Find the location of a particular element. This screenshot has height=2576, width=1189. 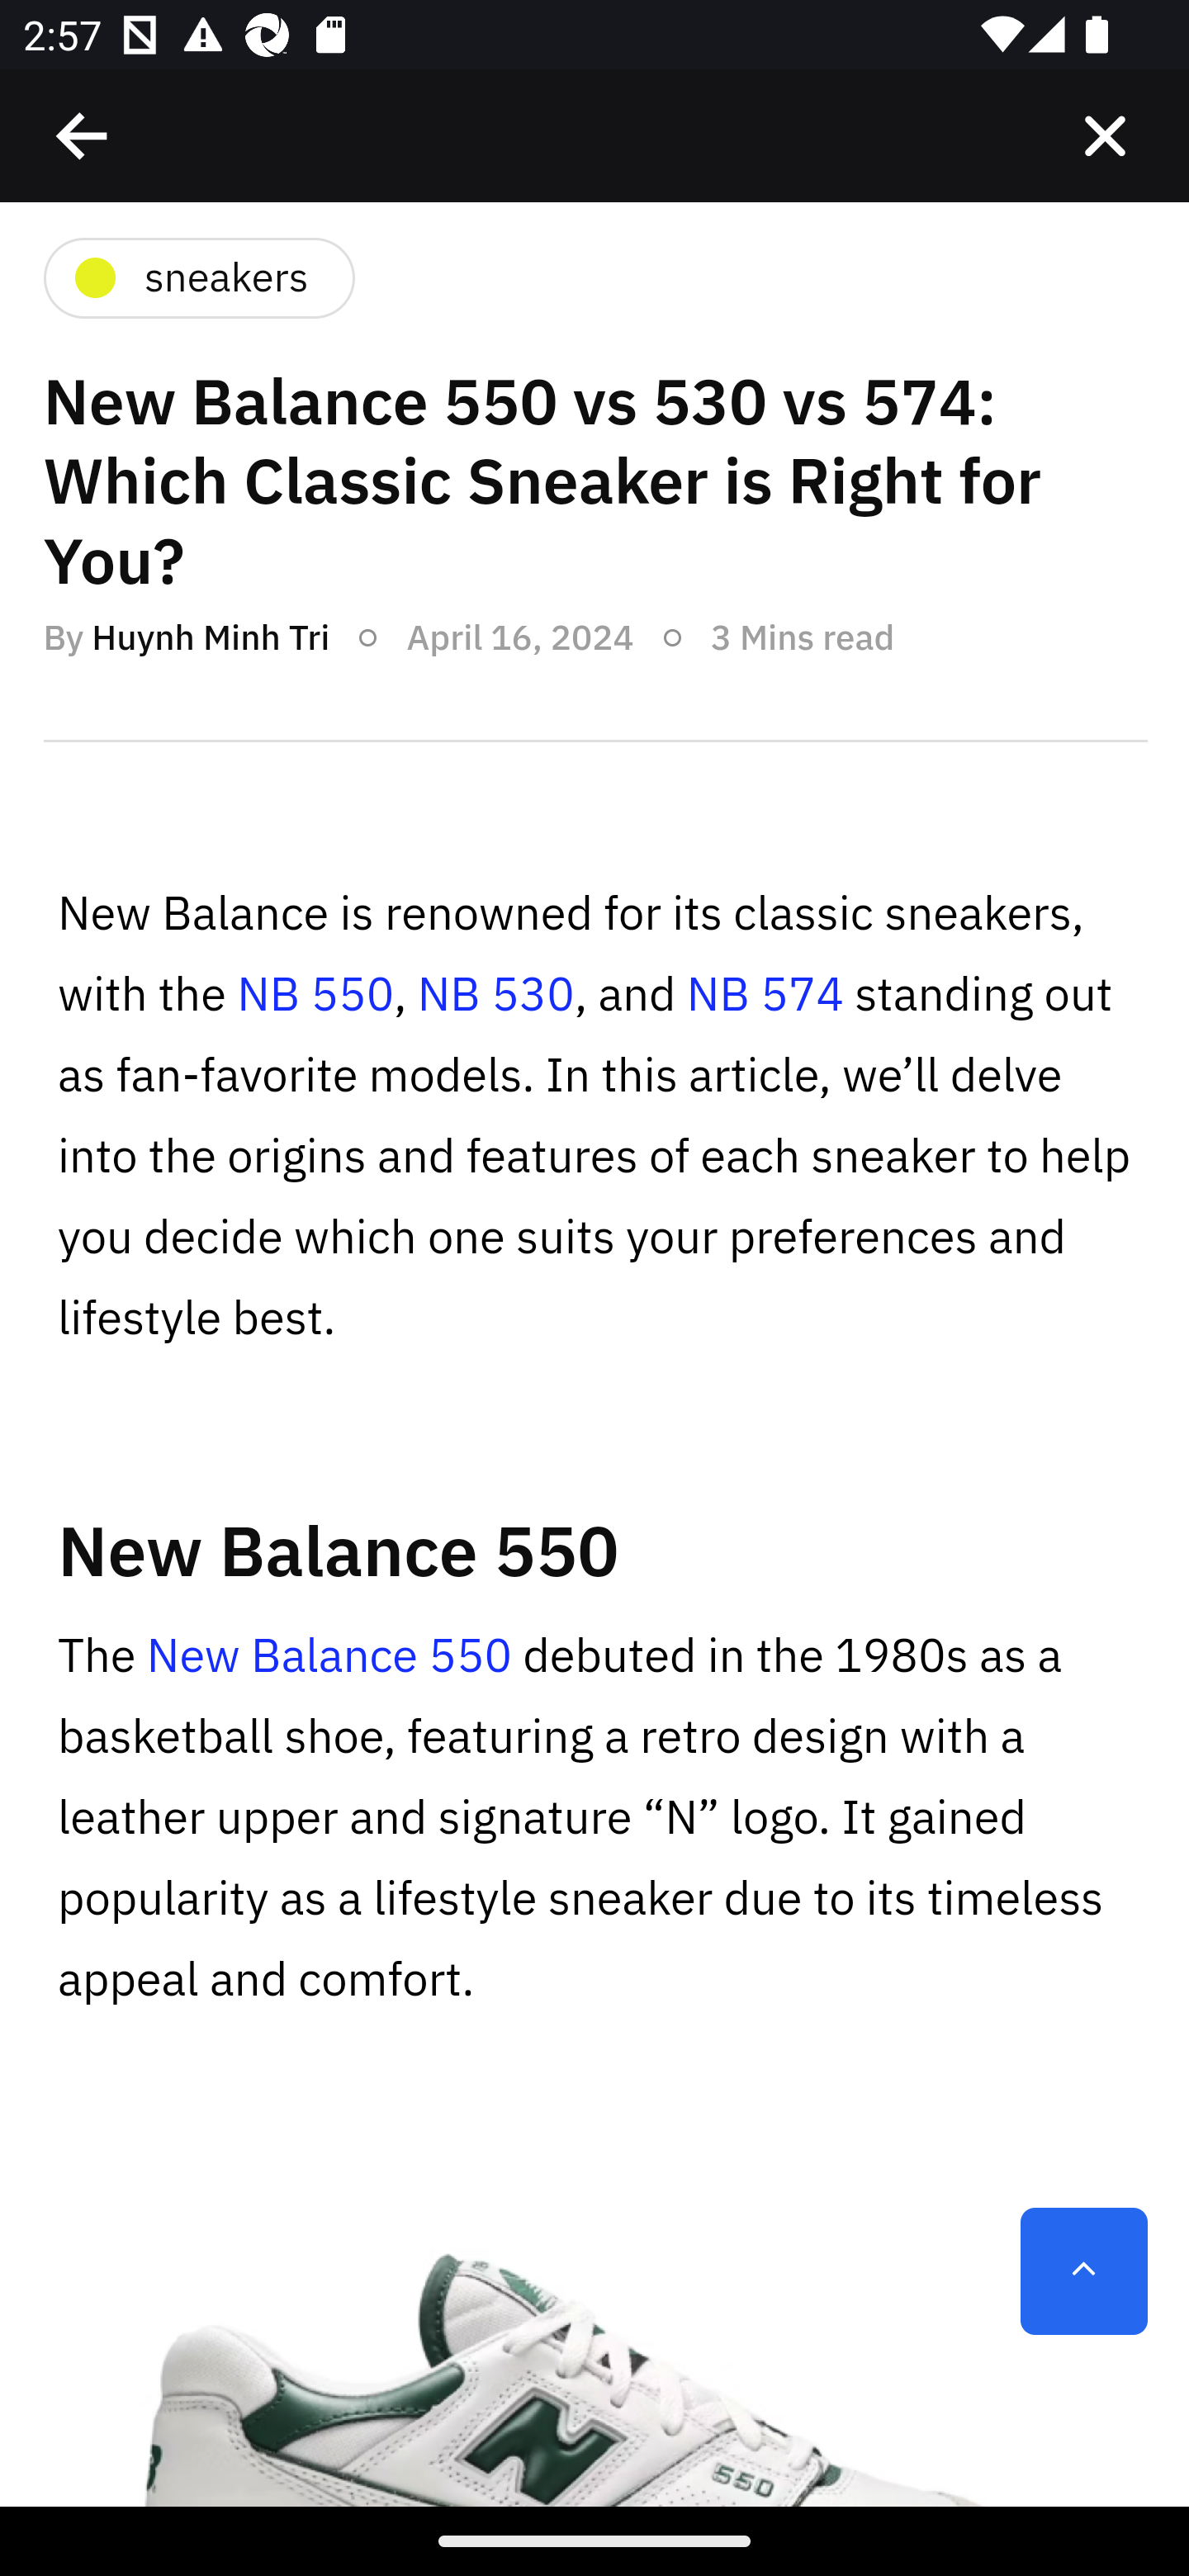

Huynh Minh Tri is located at coordinates (210, 639).